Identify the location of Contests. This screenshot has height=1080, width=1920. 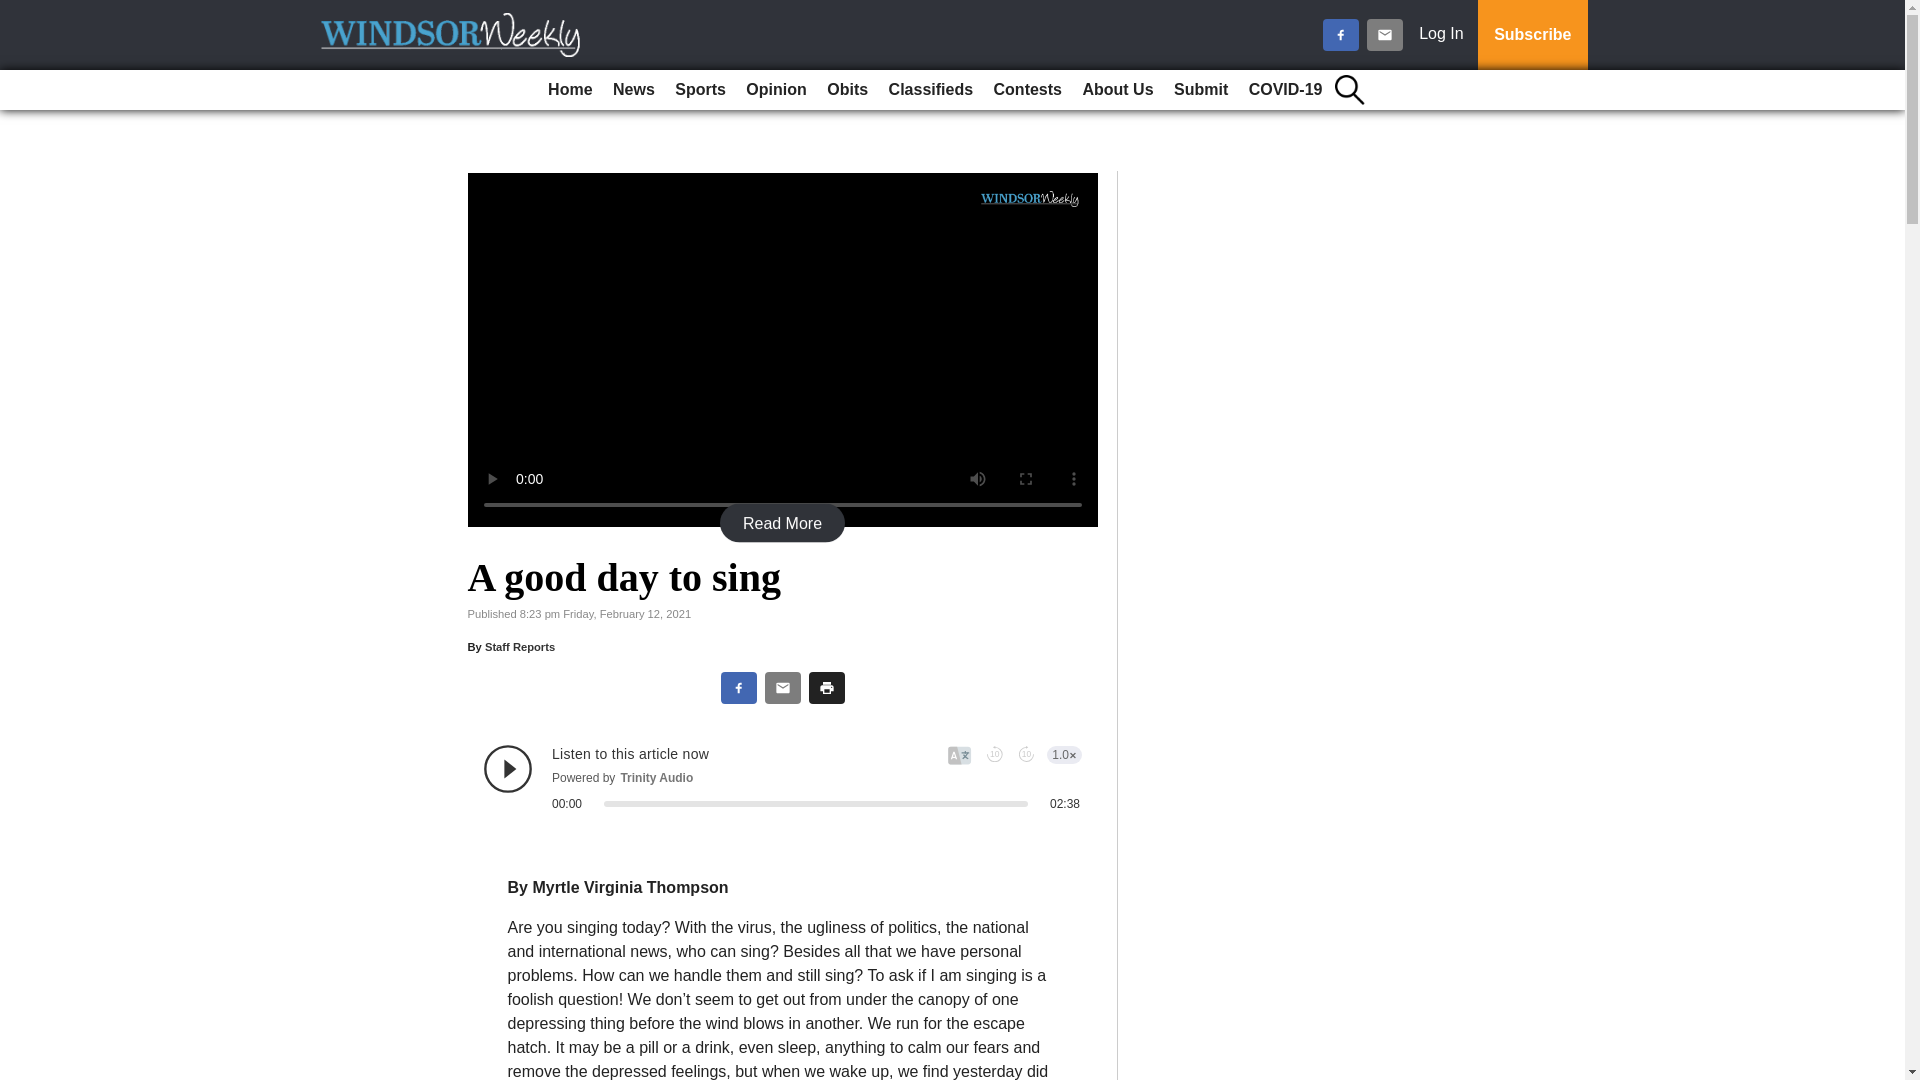
(1028, 90).